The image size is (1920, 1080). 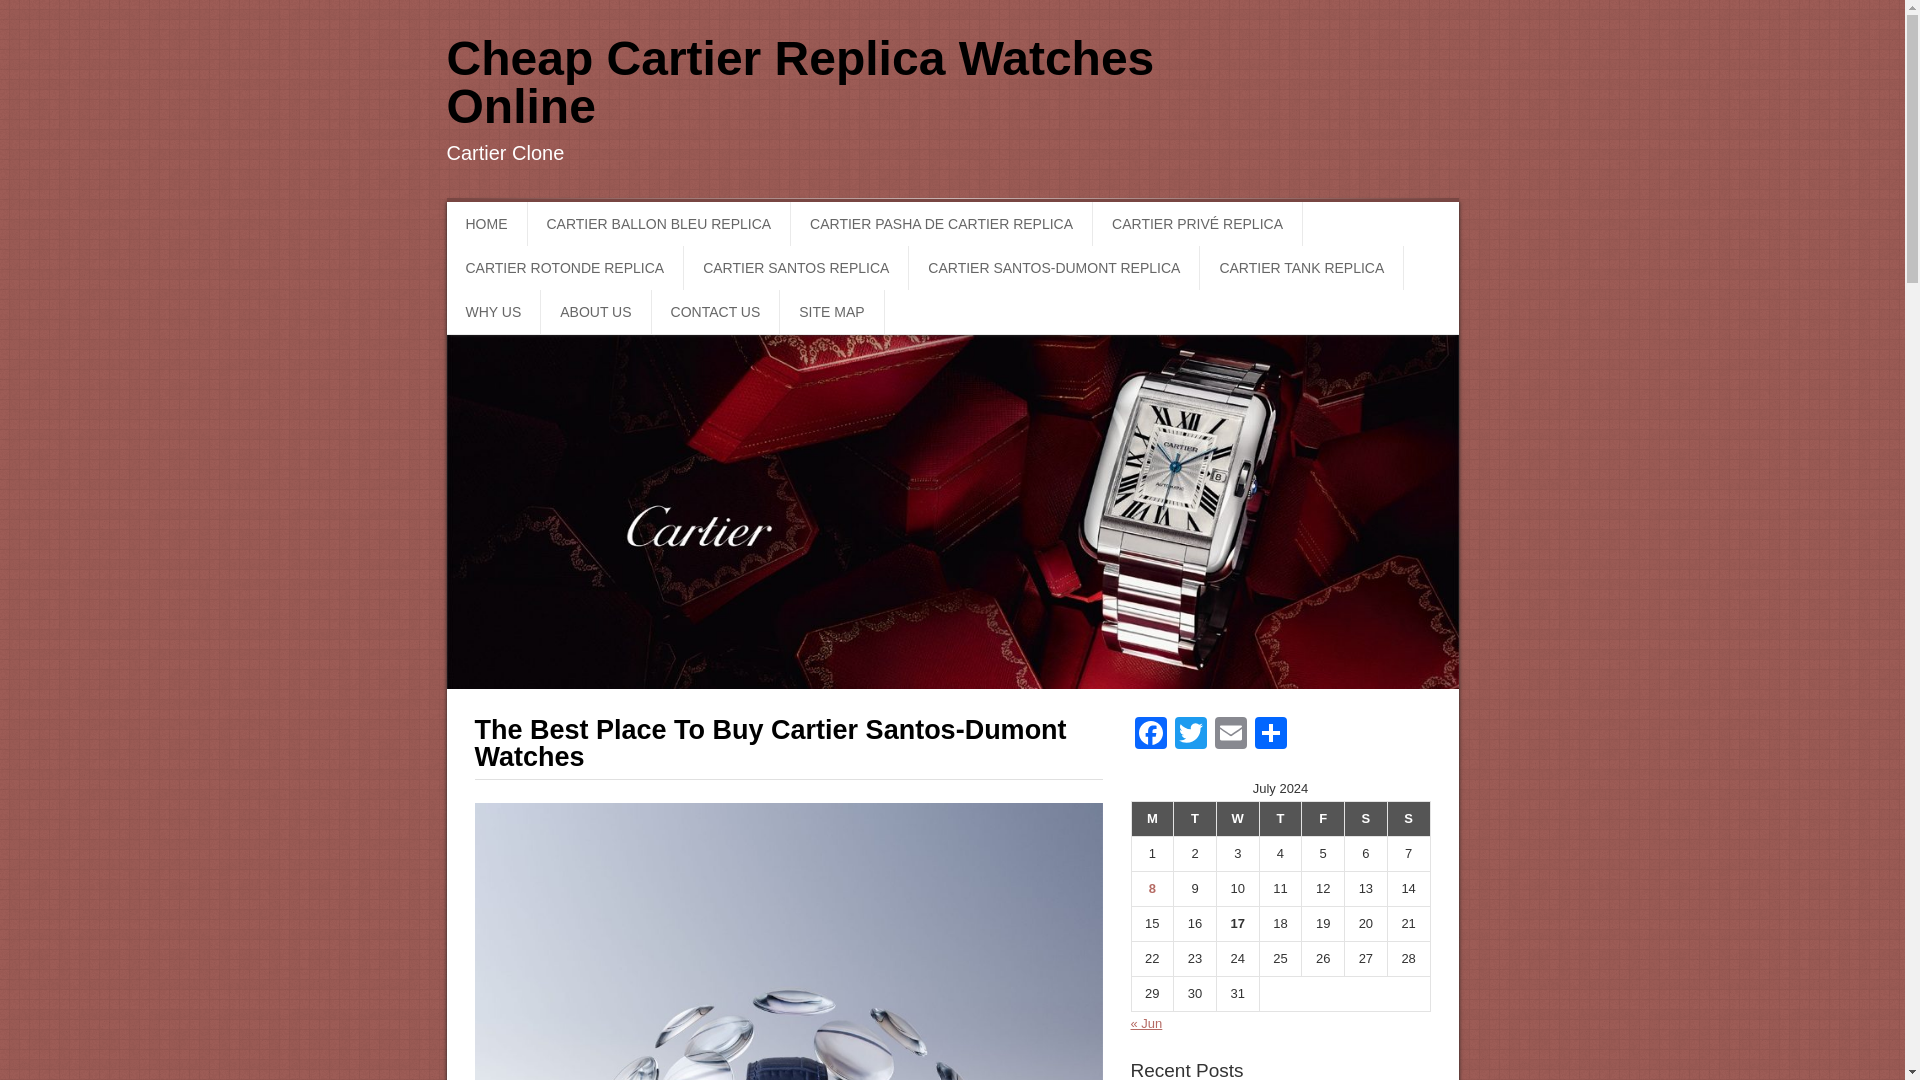 What do you see at coordinates (1323, 820) in the screenshot?
I see `Friday` at bounding box center [1323, 820].